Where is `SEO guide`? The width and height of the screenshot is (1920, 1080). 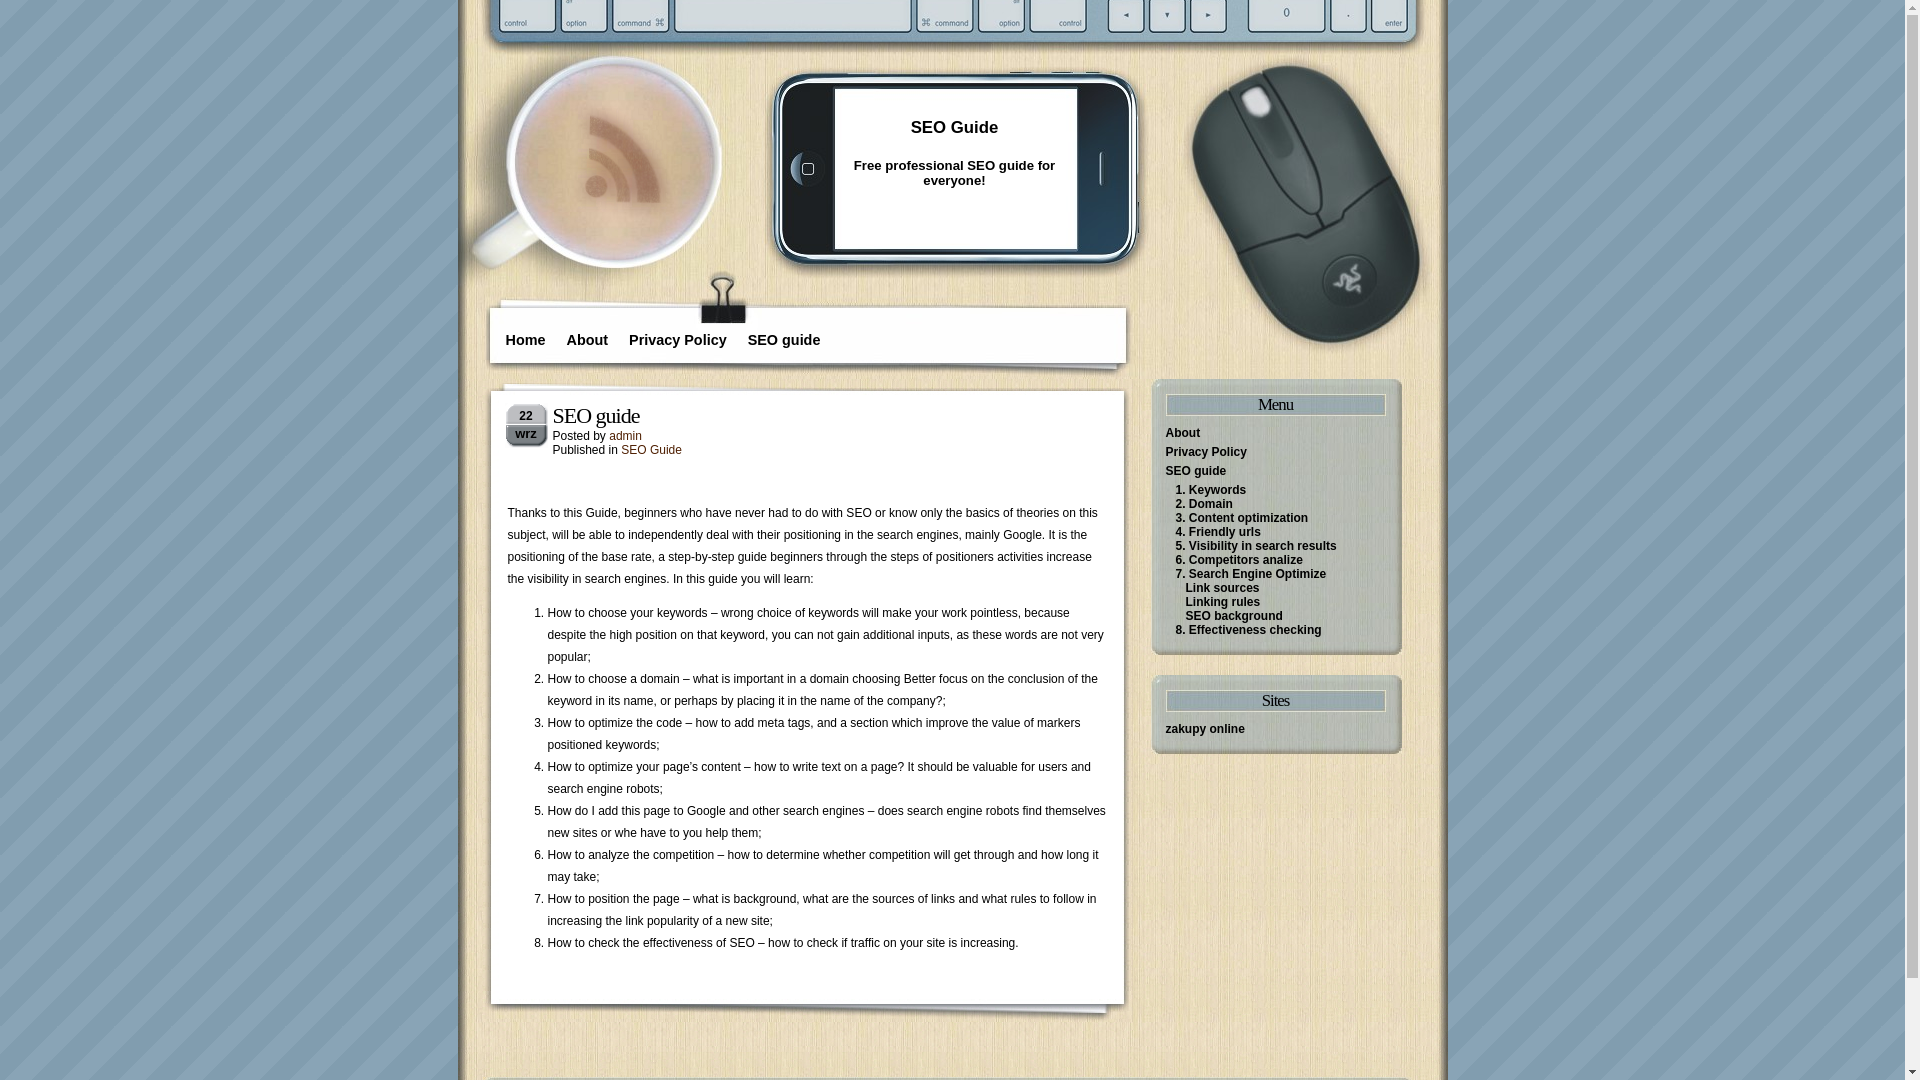
SEO guide is located at coordinates (1196, 471).